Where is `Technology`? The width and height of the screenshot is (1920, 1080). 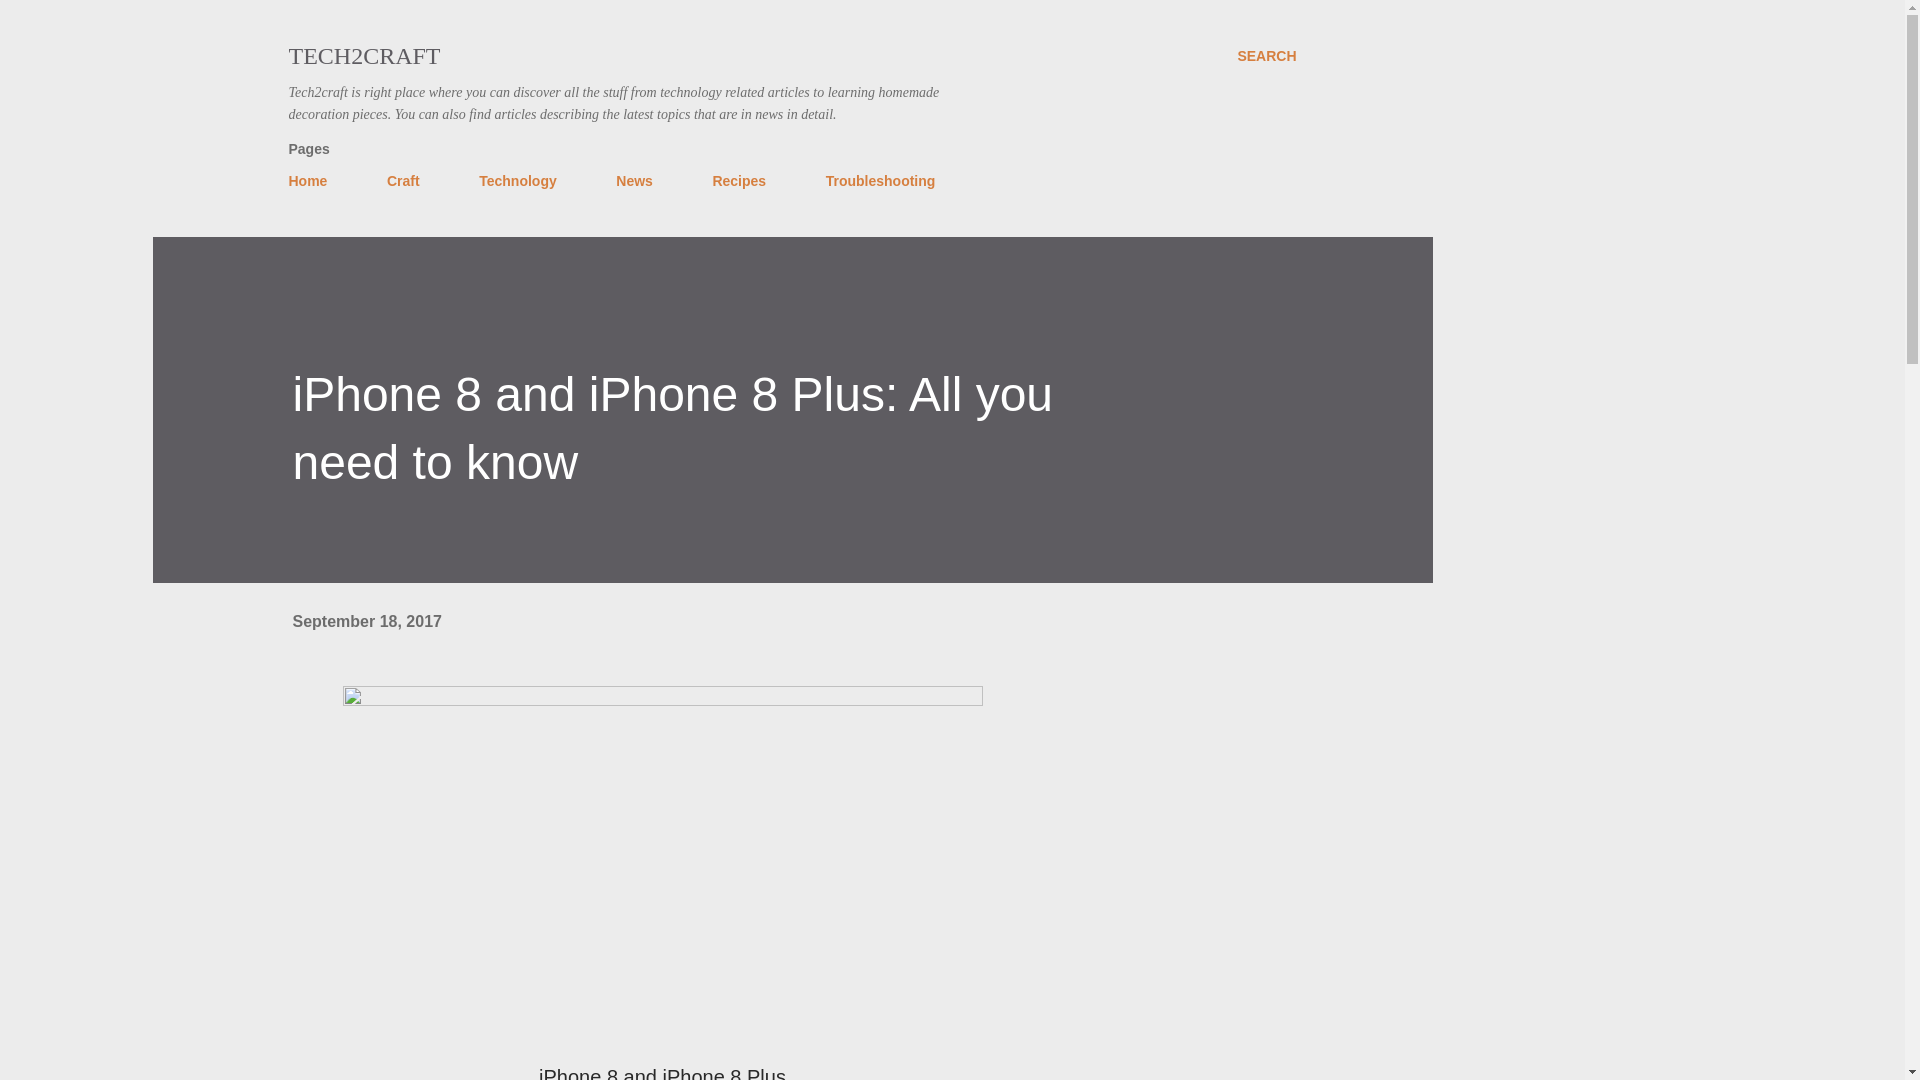
Technology is located at coordinates (517, 180).